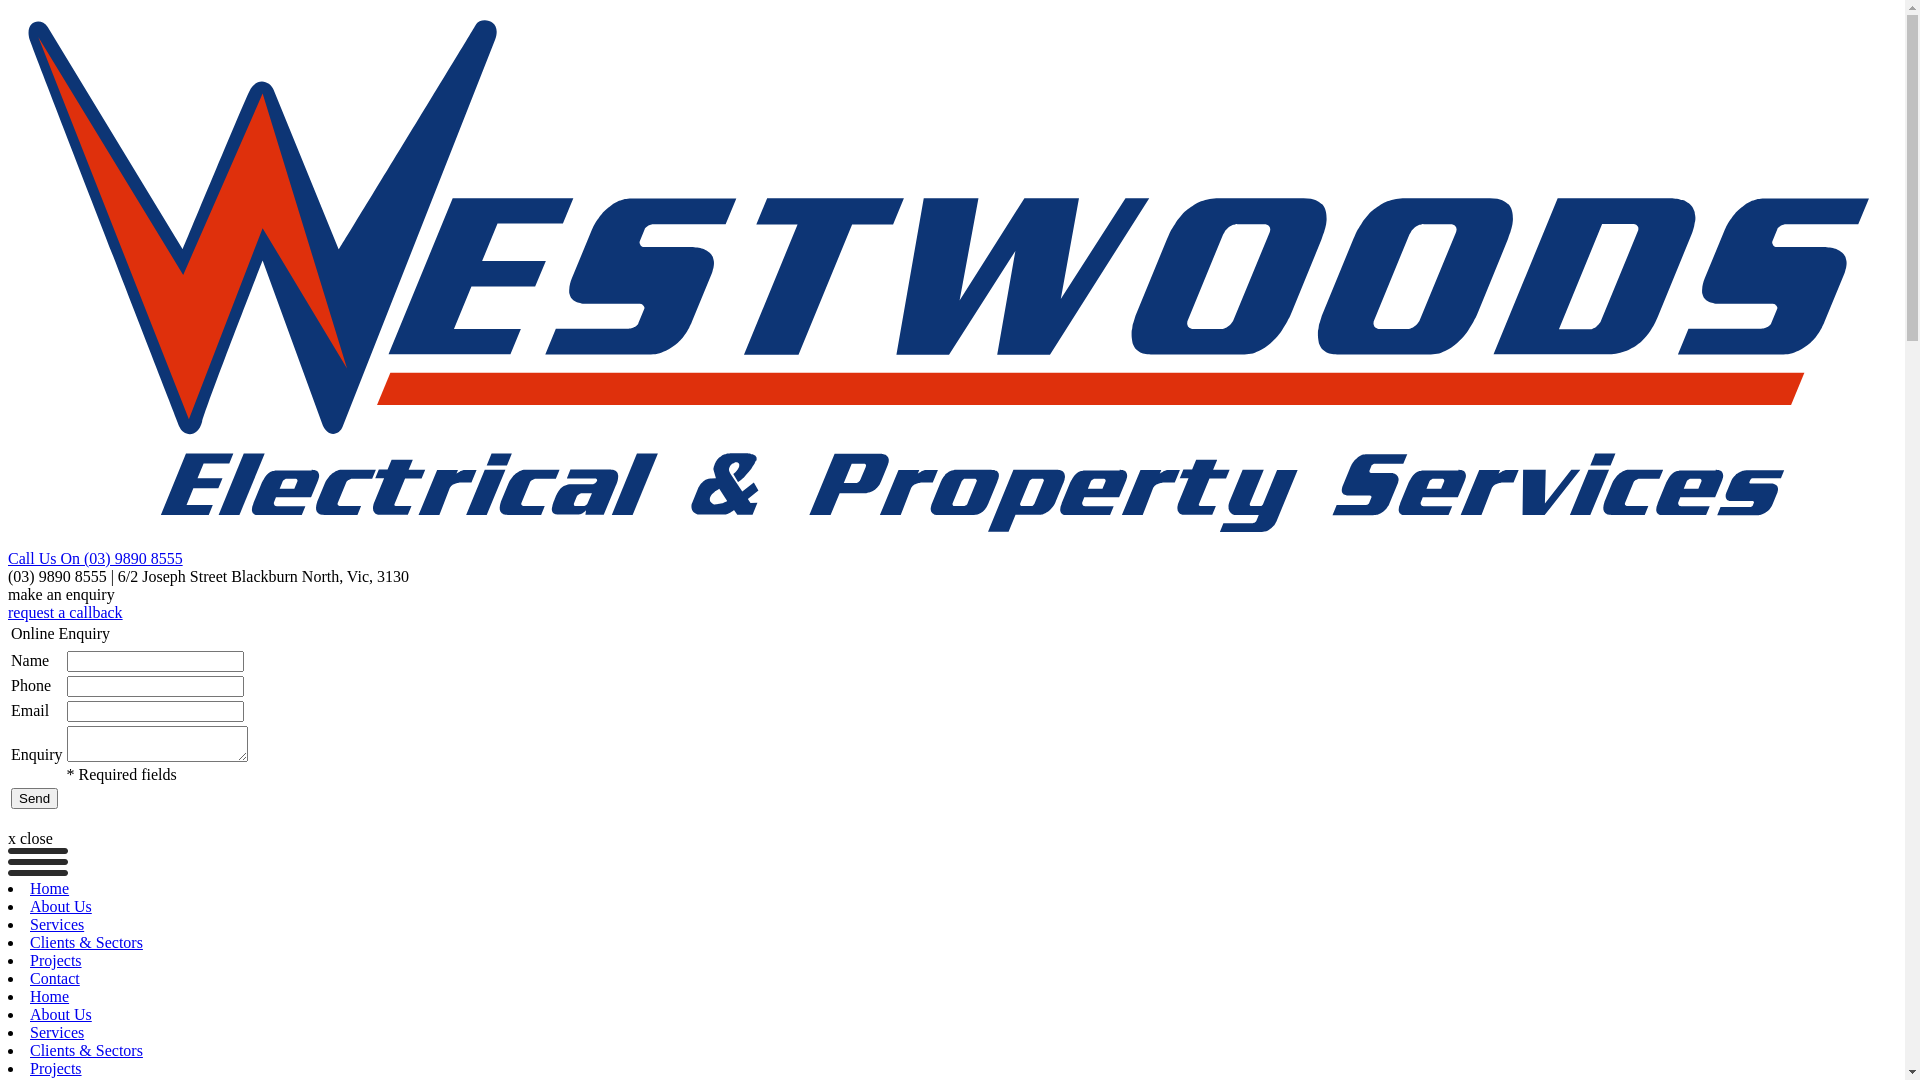 The image size is (1920, 1080). What do you see at coordinates (57, 1032) in the screenshot?
I see `Services` at bounding box center [57, 1032].